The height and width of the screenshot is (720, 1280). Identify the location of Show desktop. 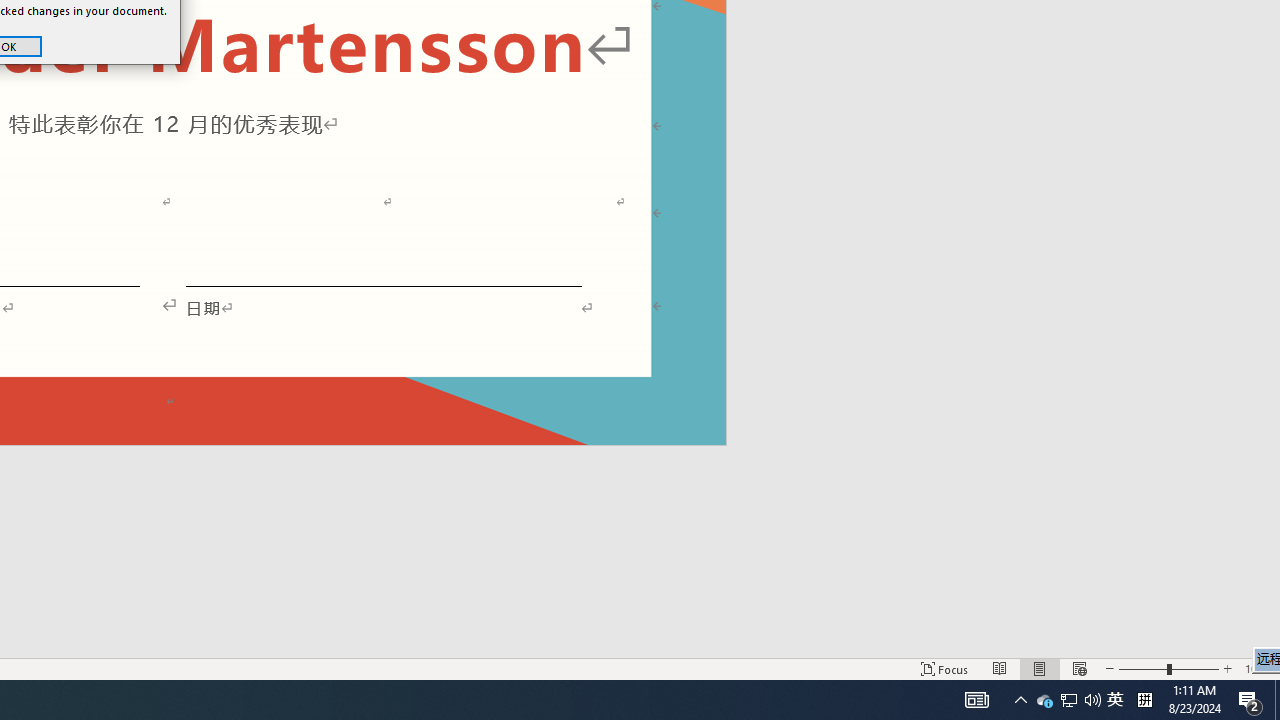
(976, 700).